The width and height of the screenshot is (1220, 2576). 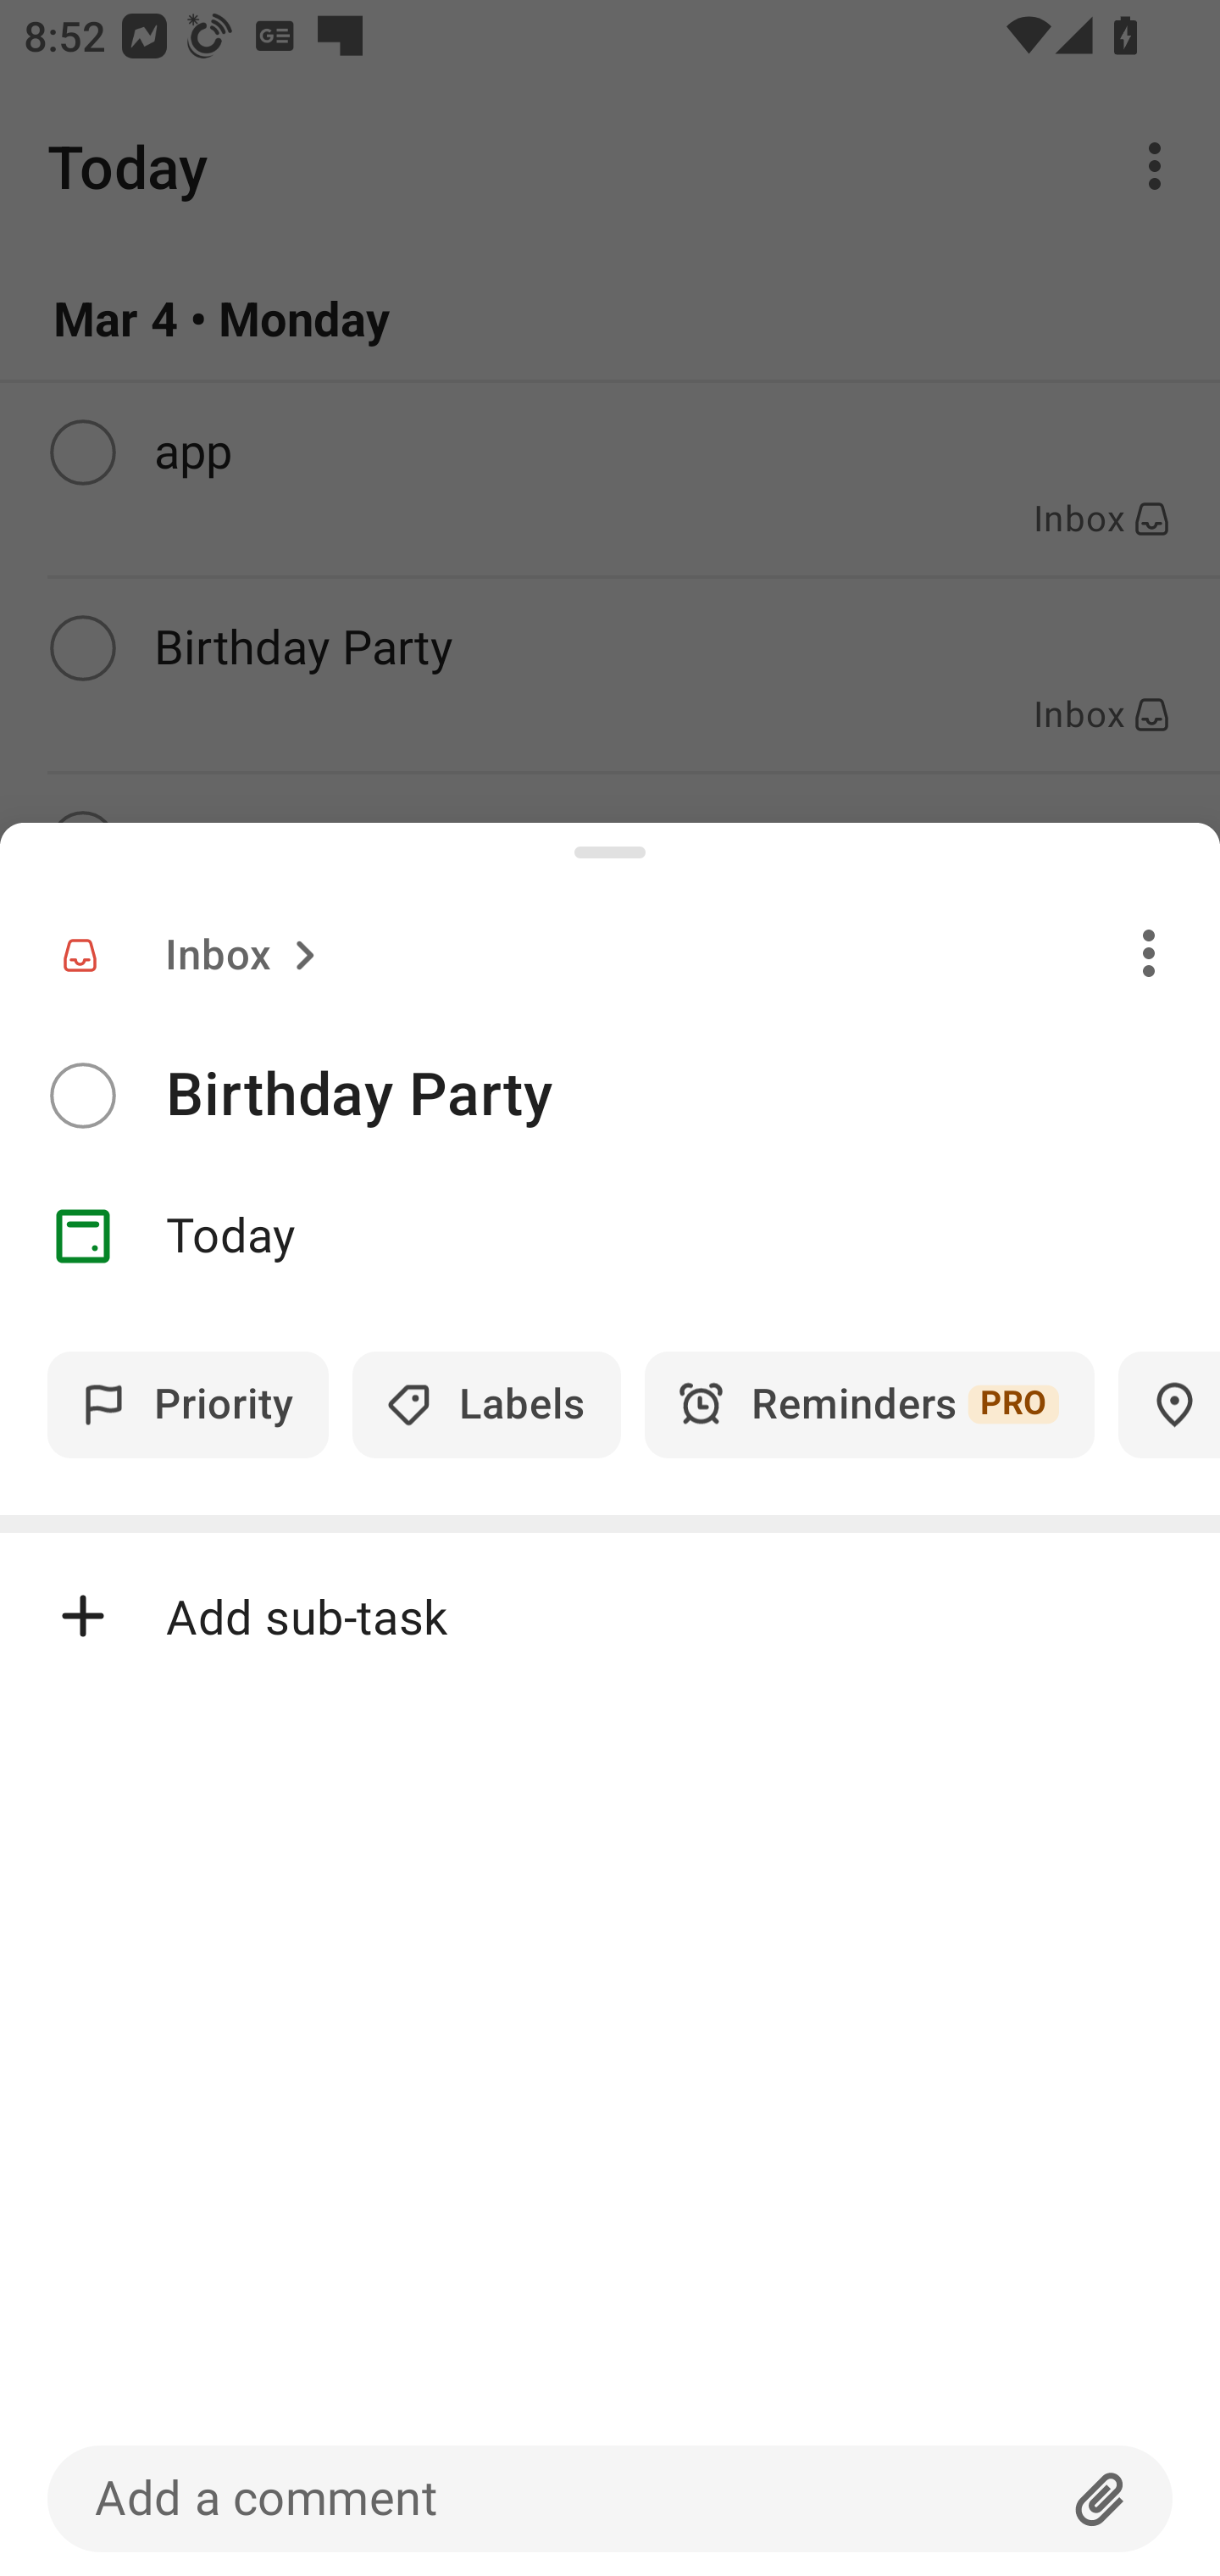 What do you see at coordinates (1149, 952) in the screenshot?
I see `Overflow menu` at bounding box center [1149, 952].